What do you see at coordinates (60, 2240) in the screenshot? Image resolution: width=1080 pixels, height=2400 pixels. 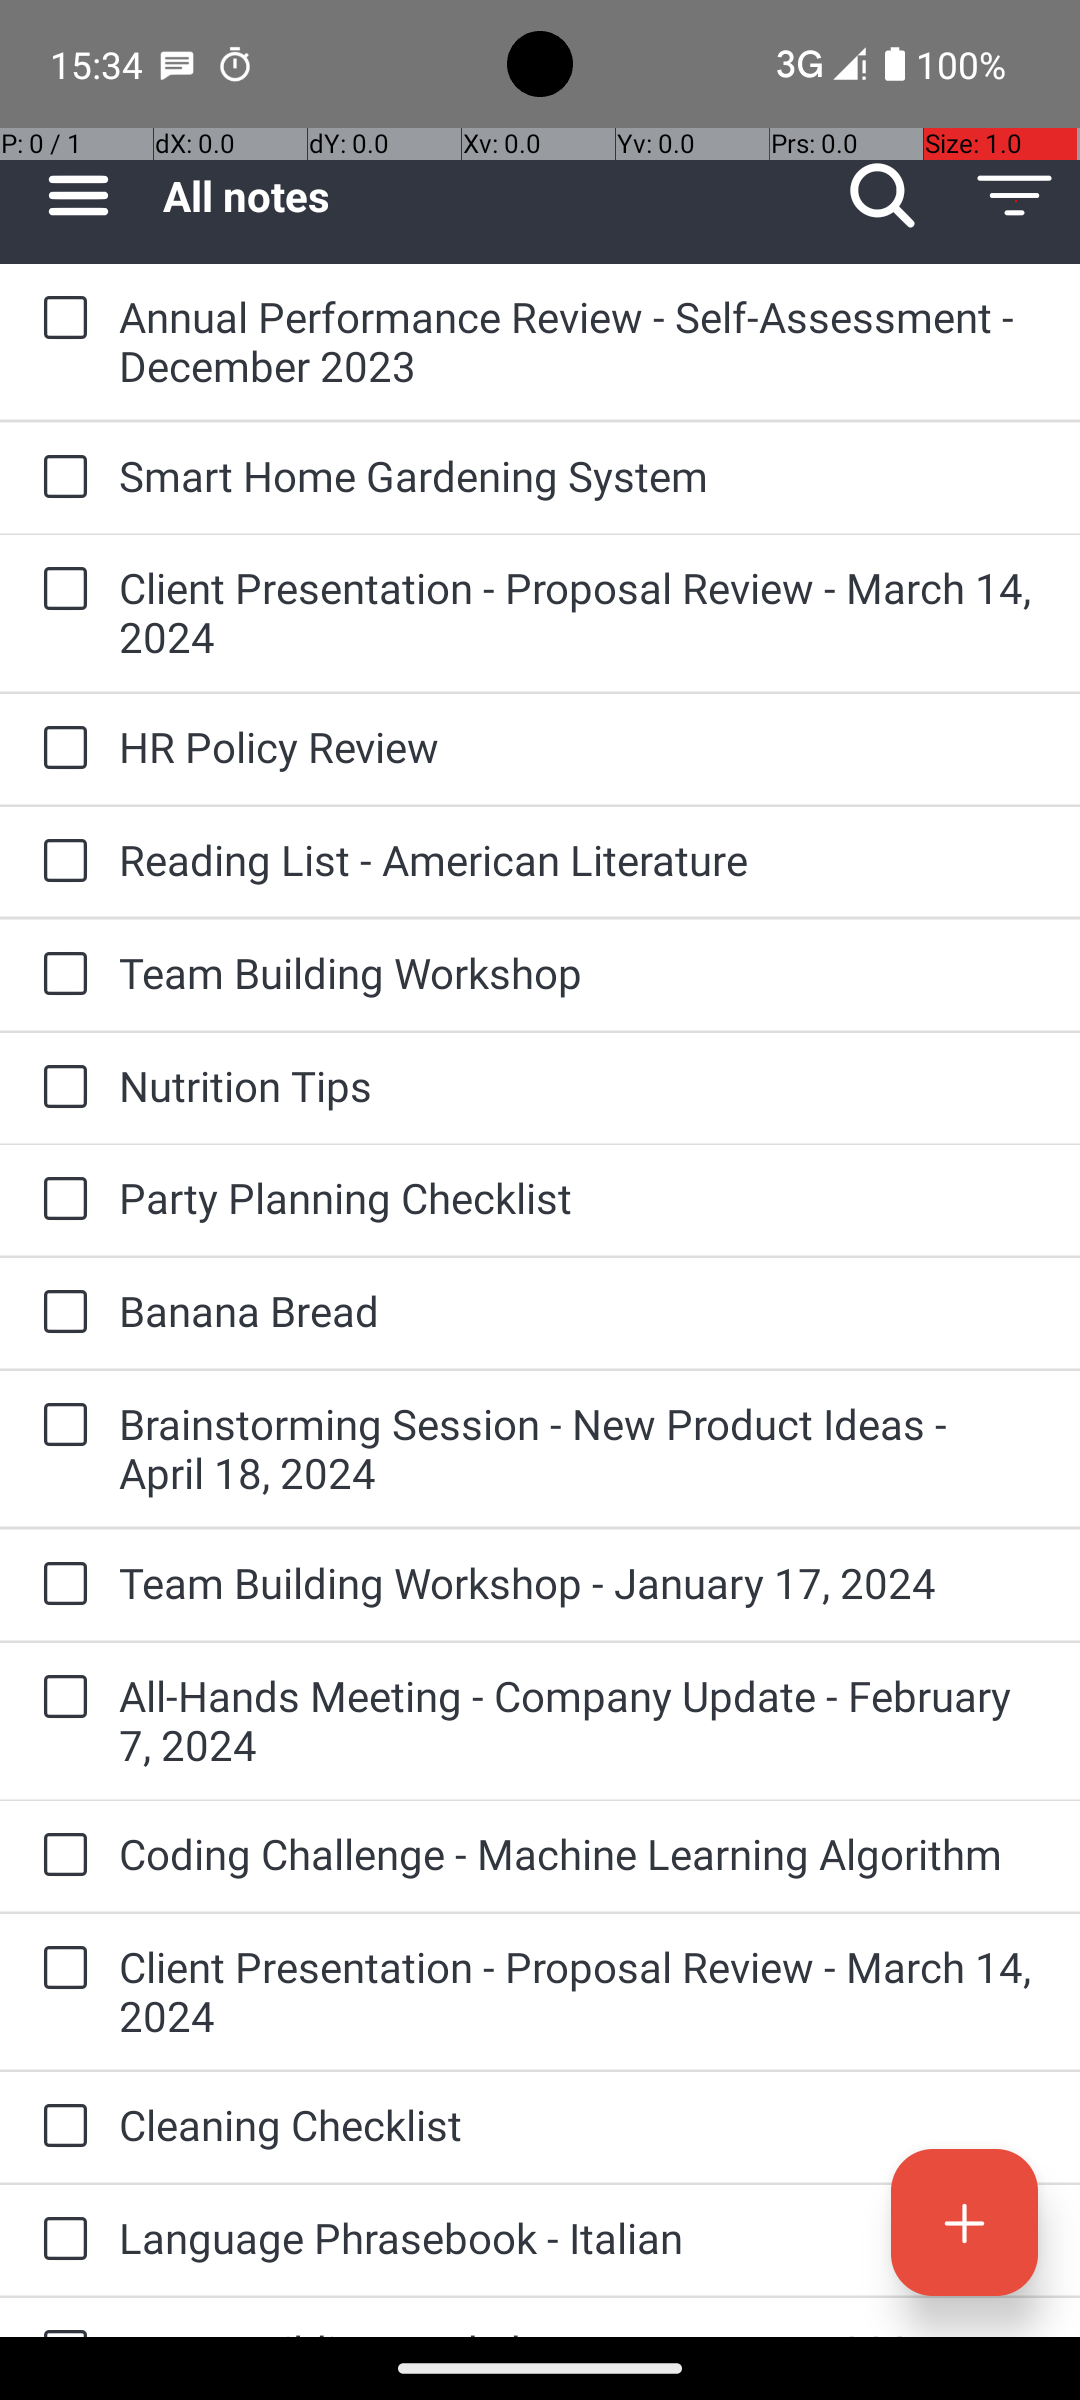 I see `to-do: Language Phrasebook - Italian` at bounding box center [60, 2240].